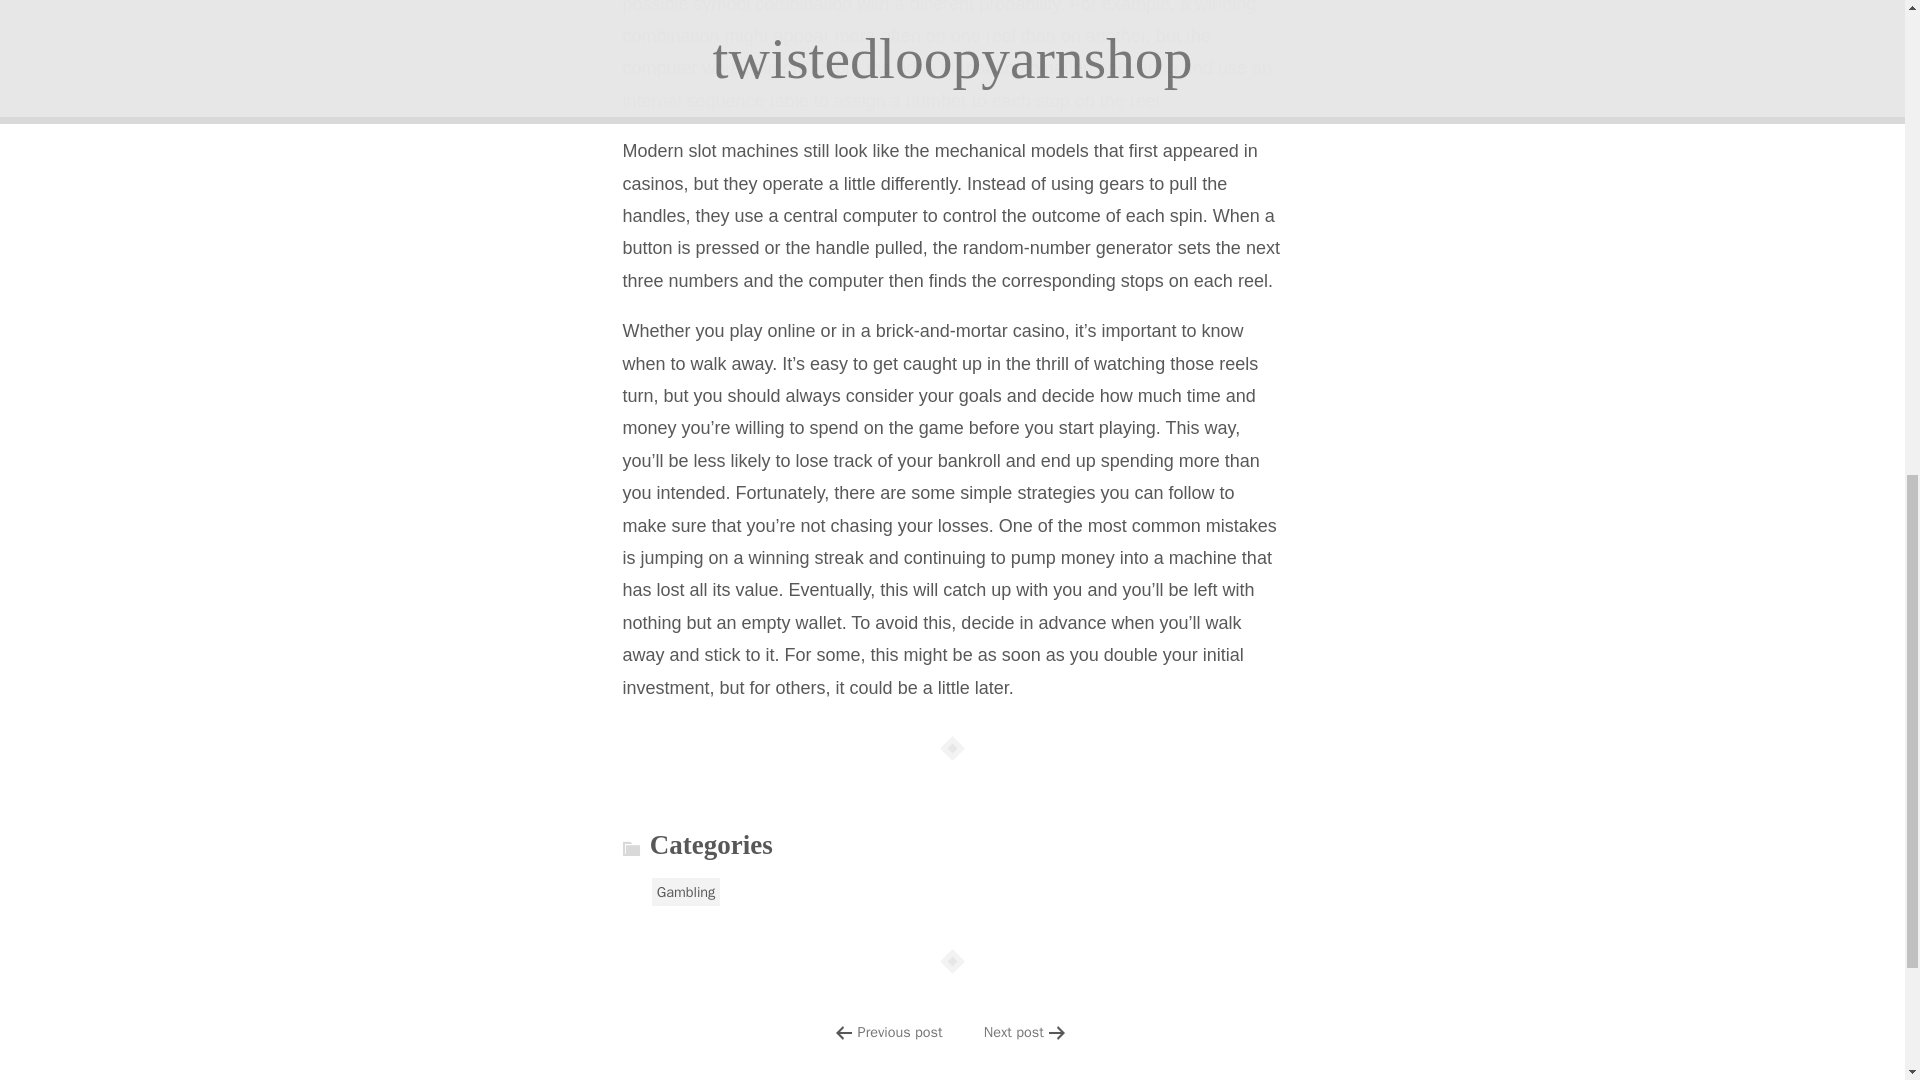  Describe the element at coordinates (686, 892) in the screenshot. I see `Gambling` at that location.